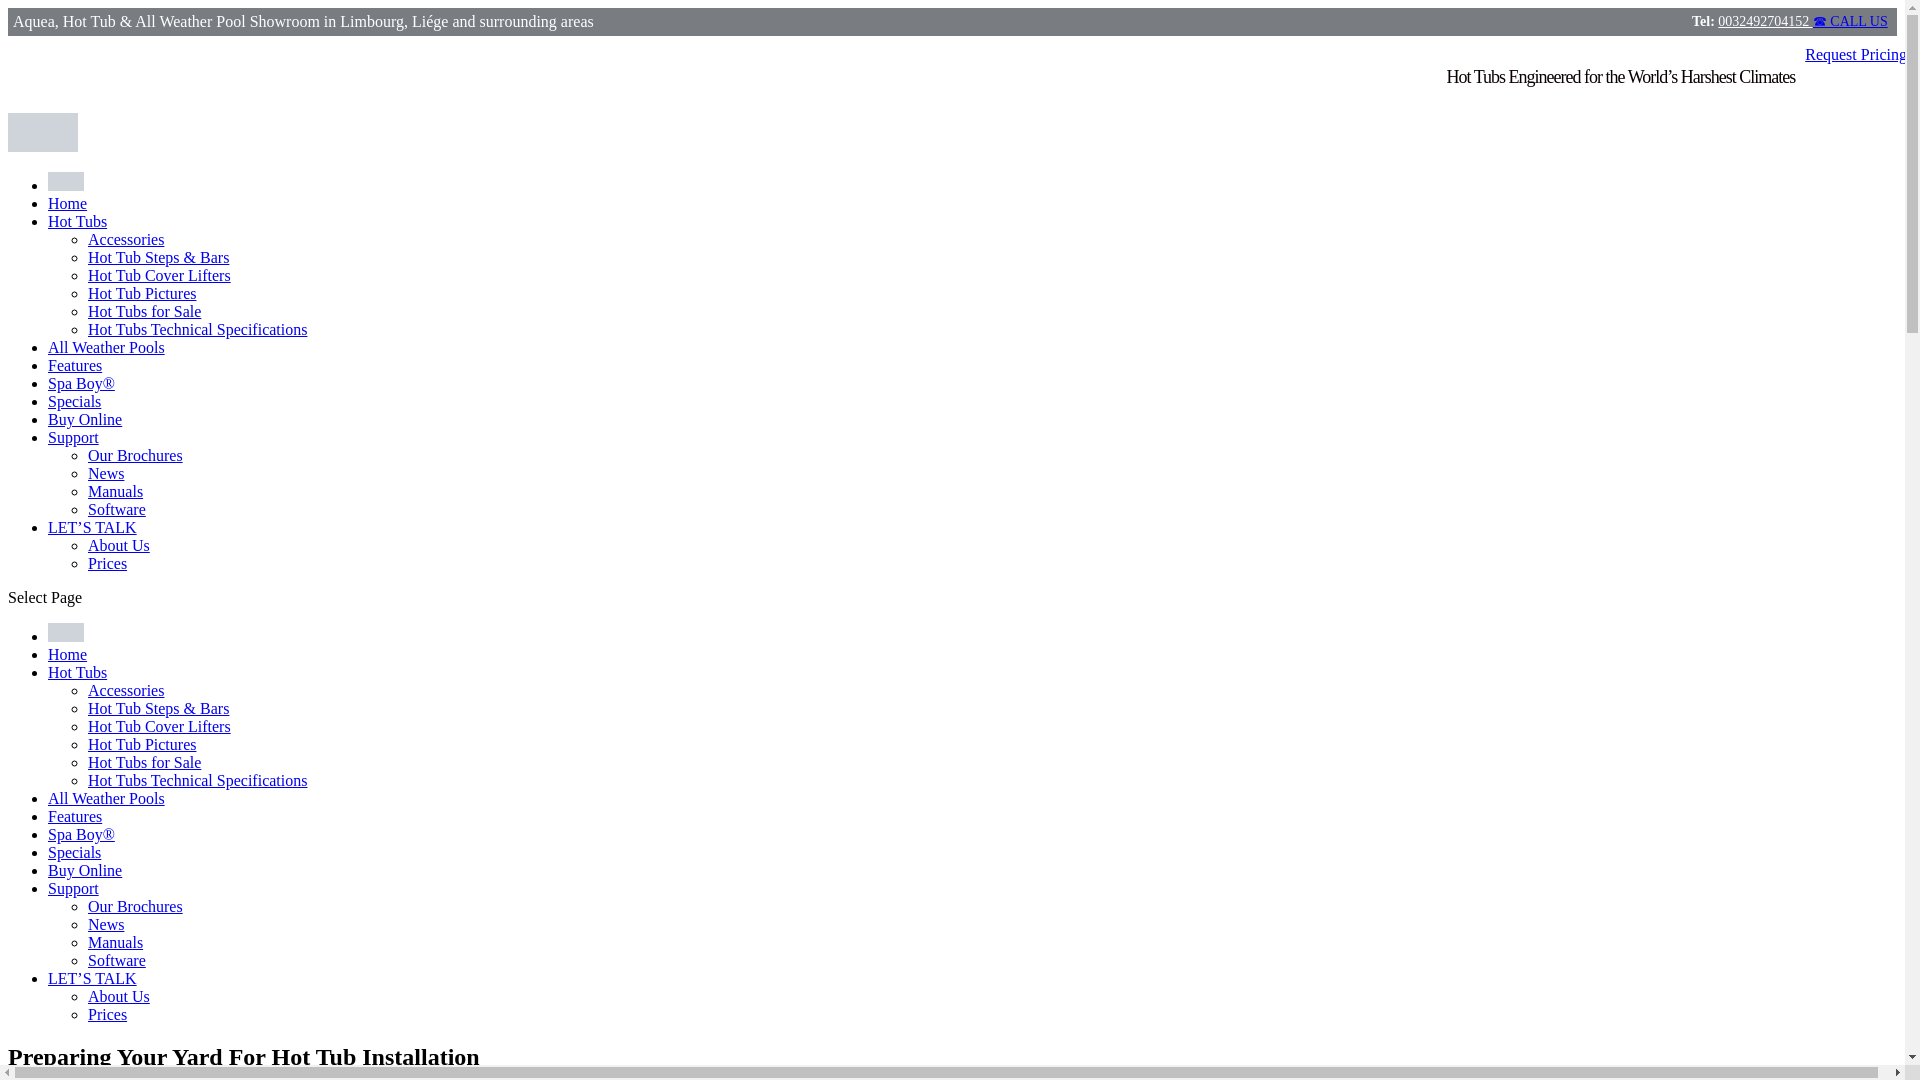 Image resolution: width=1920 pixels, height=1080 pixels. What do you see at coordinates (135, 456) in the screenshot?
I see `Our Brochures` at bounding box center [135, 456].